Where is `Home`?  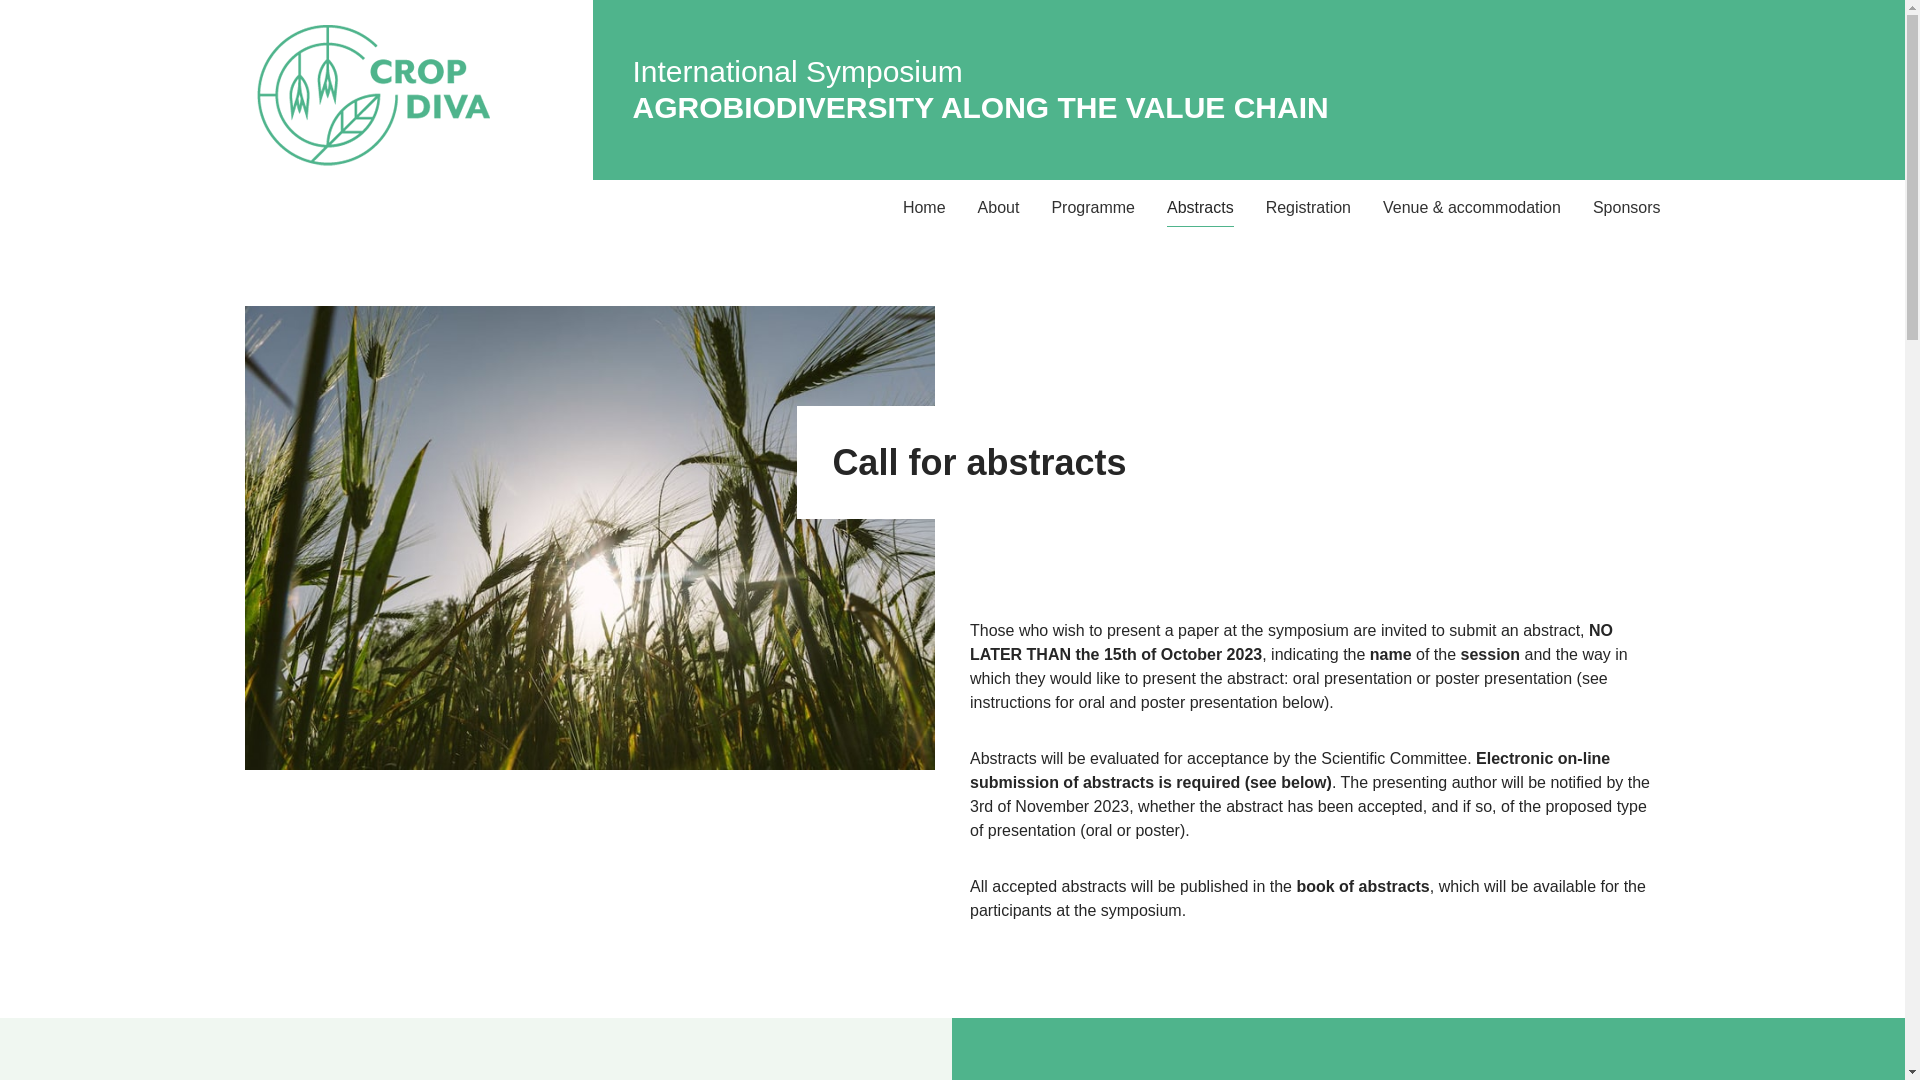 Home is located at coordinates (924, 207).